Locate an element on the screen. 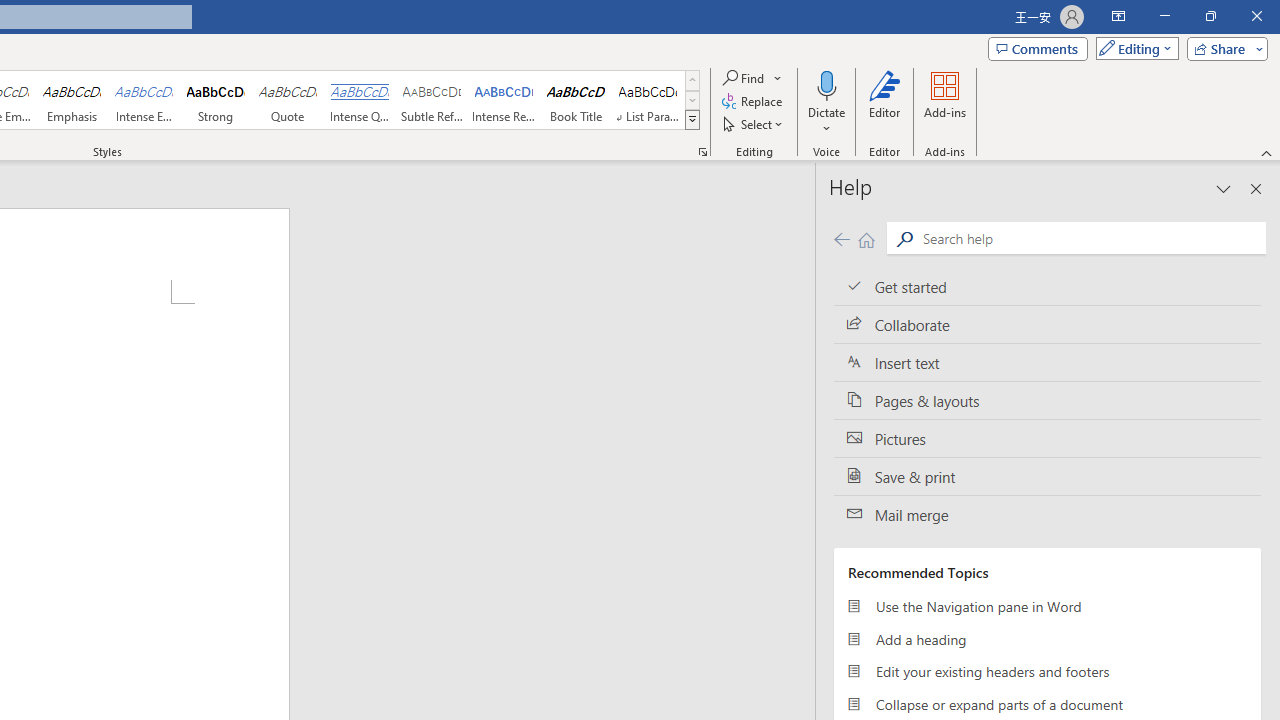 This screenshot has width=1280, height=720. Get started is located at coordinates (1047, 286).